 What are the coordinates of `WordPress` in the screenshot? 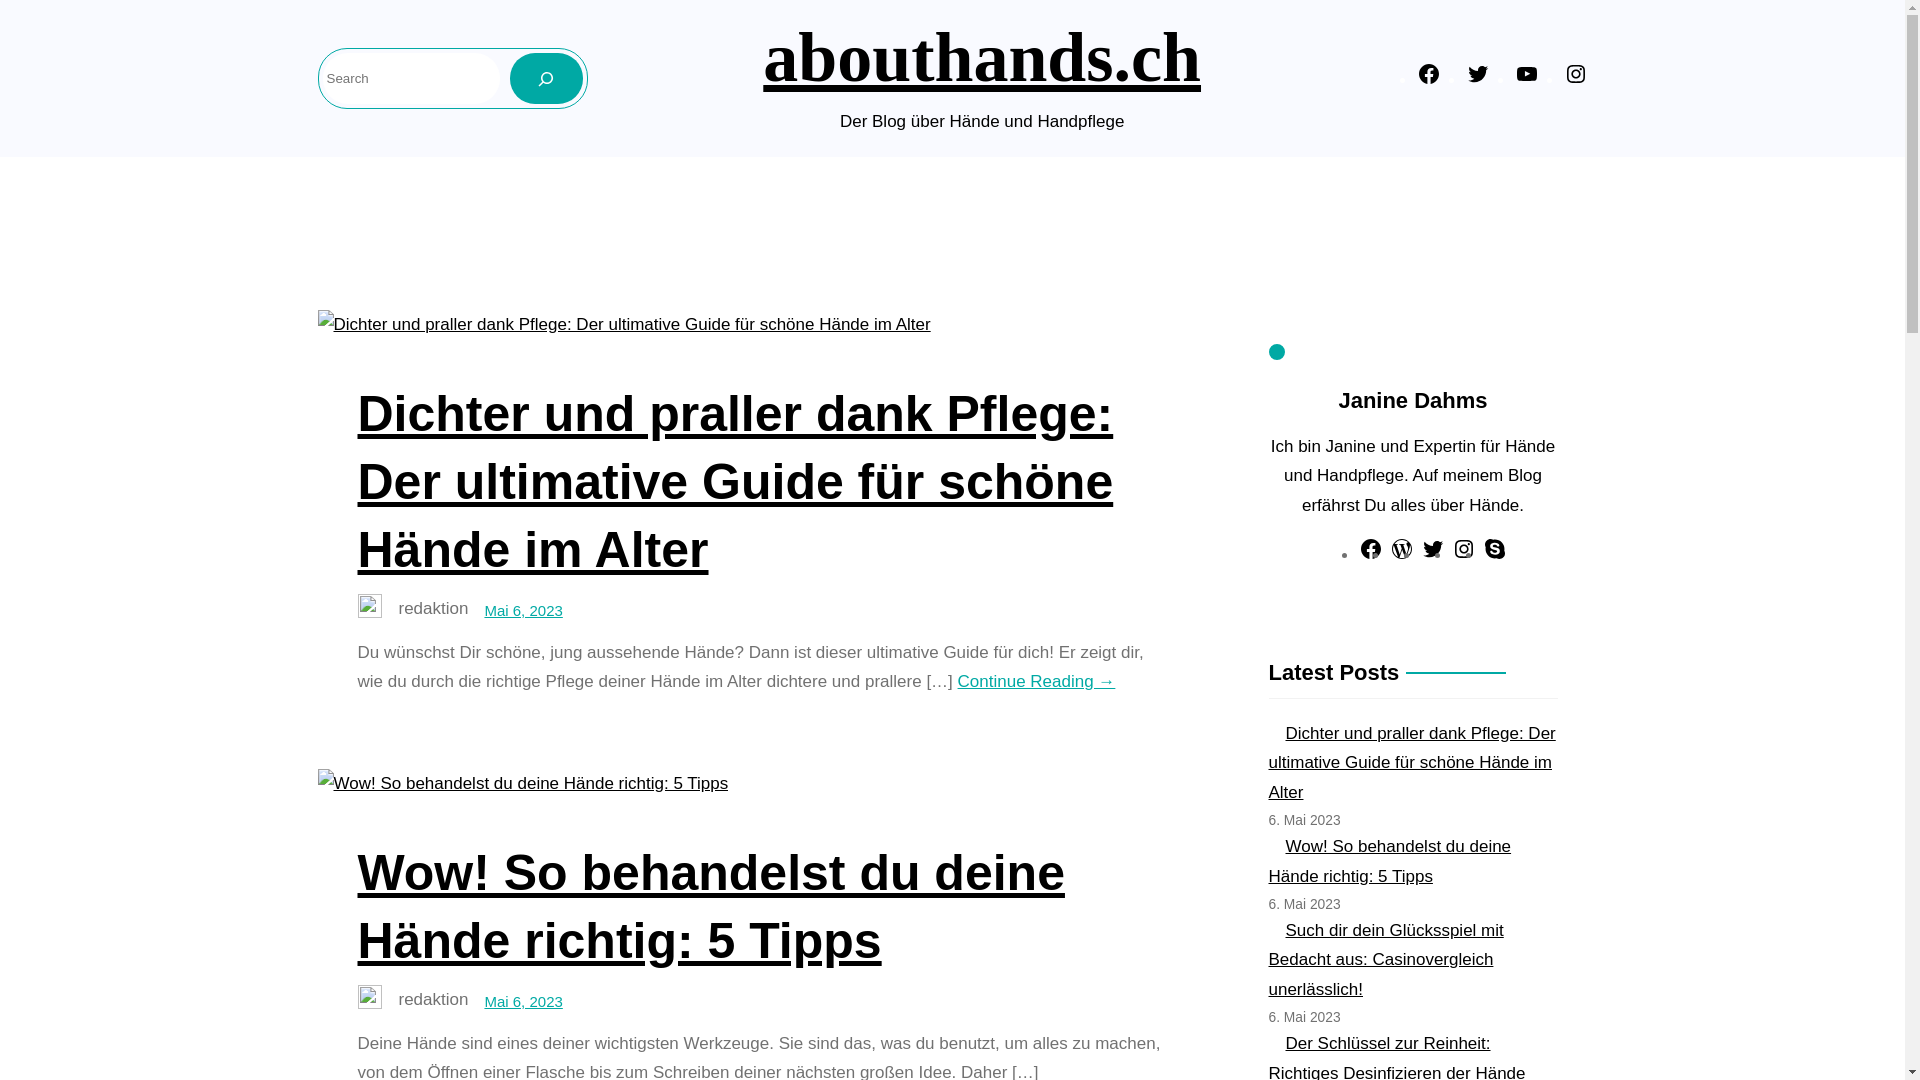 It's located at (1402, 556).